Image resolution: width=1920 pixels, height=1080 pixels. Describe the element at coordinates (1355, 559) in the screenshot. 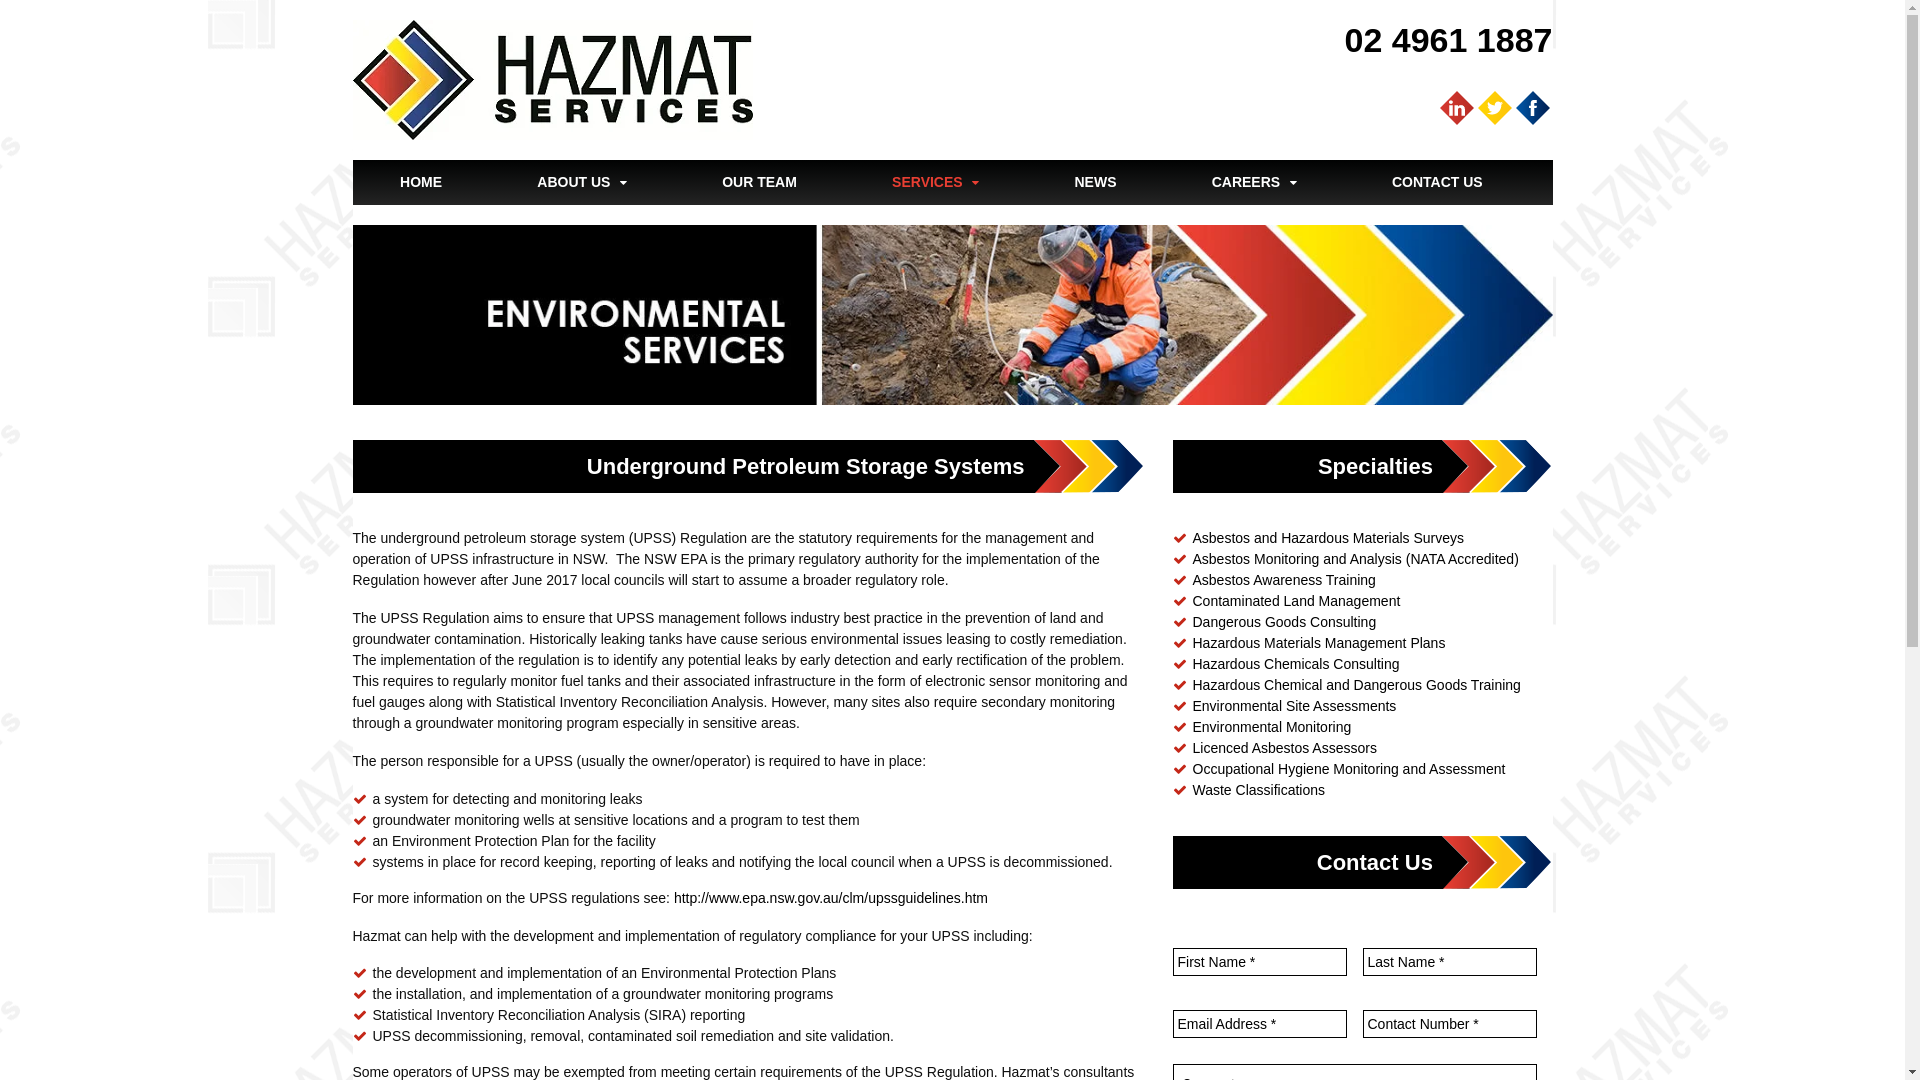

I see `Asbestos Monitoring and Analysis (NATA Accredited)` at that location.